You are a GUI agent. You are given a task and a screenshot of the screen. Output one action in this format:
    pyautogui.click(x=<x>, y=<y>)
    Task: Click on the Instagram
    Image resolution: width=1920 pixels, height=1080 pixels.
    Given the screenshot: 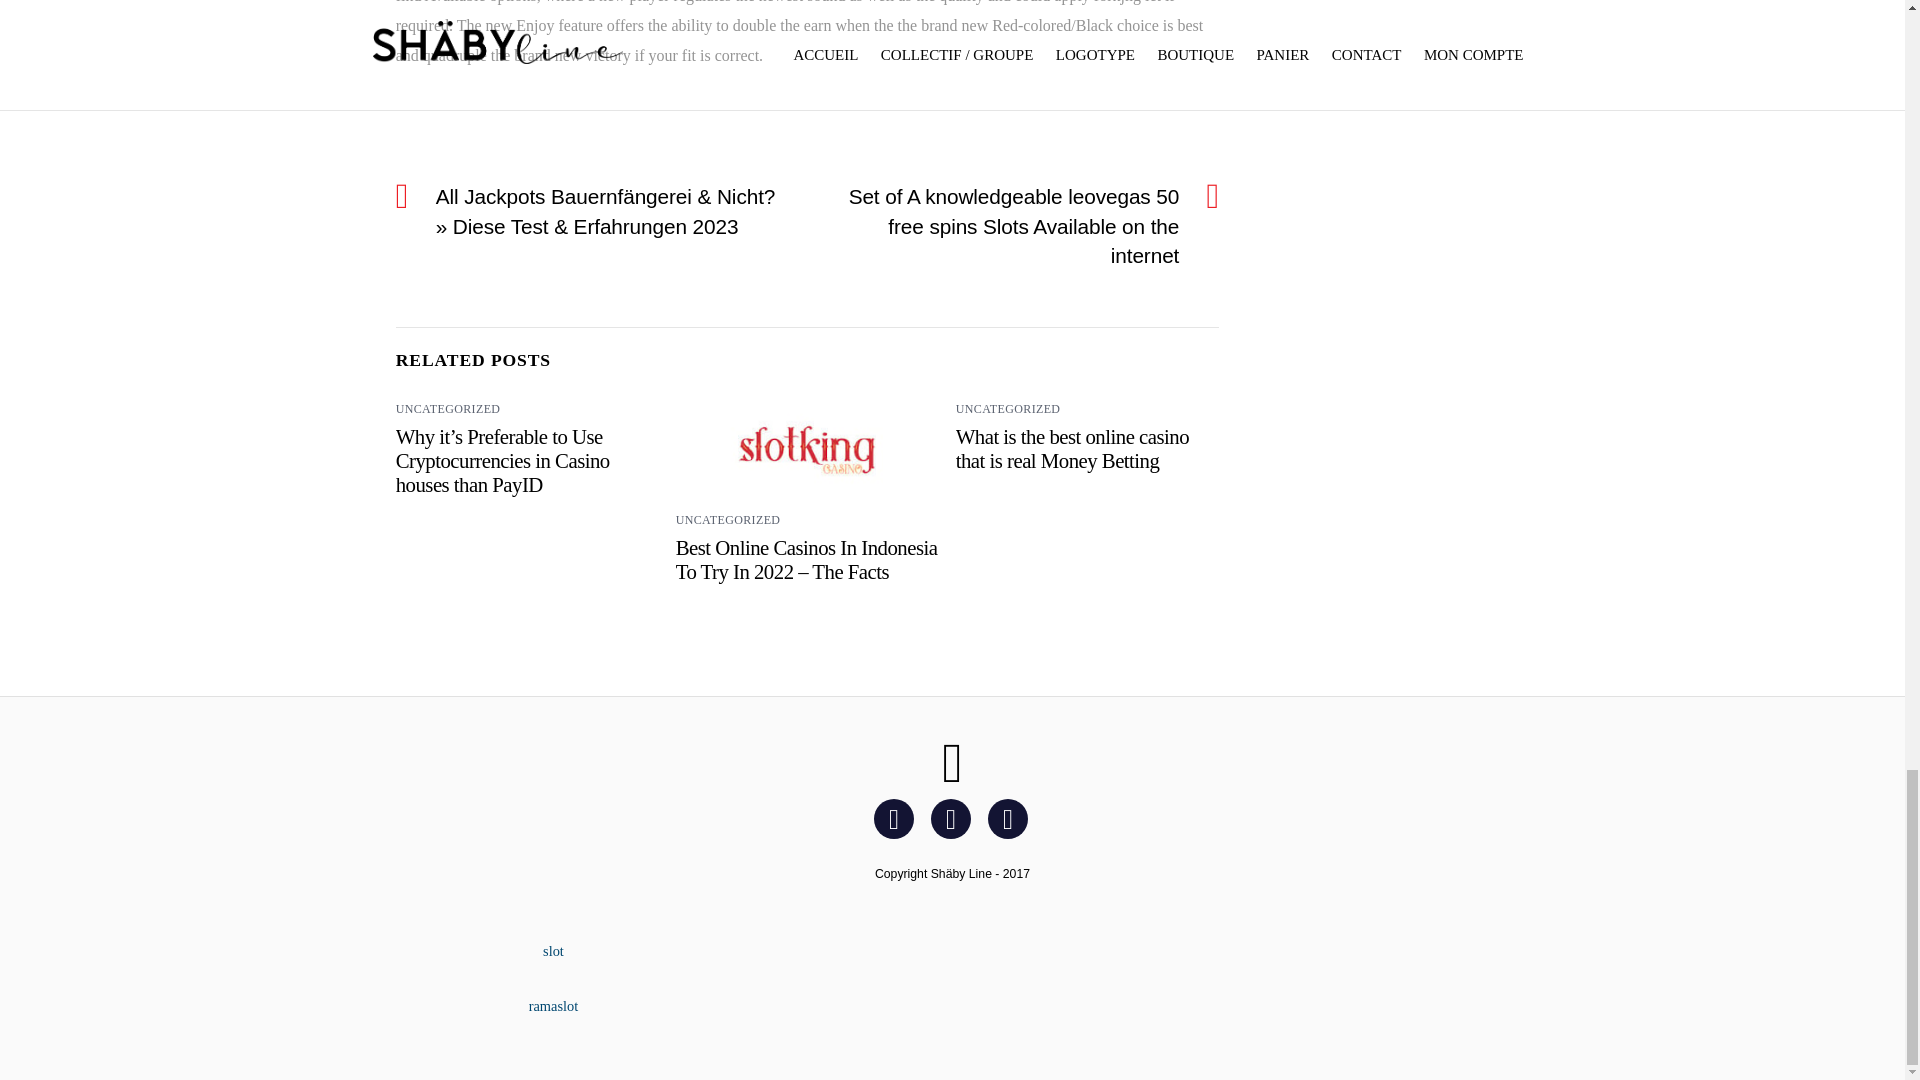 What is the action you would take?
    pyautogui.click(x=954, y=818)
    